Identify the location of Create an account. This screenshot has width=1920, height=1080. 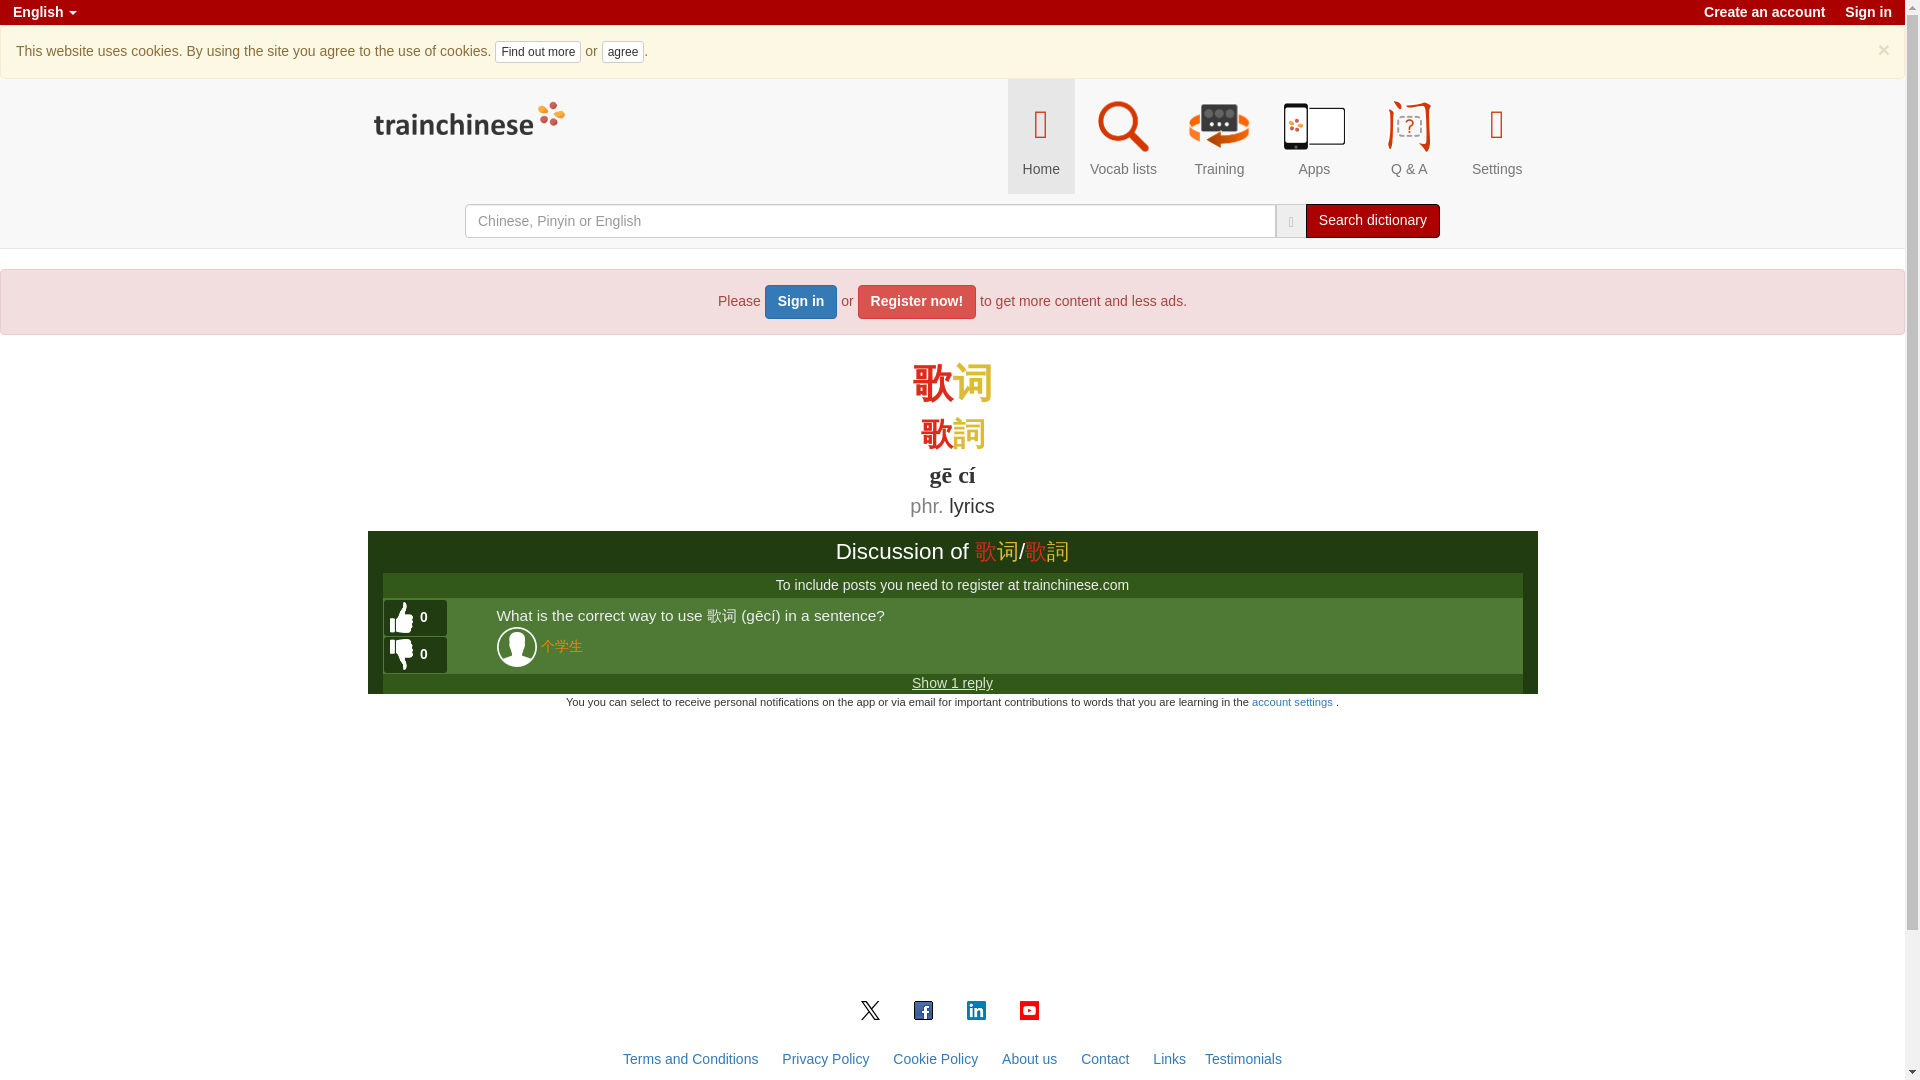
(1764, 12).